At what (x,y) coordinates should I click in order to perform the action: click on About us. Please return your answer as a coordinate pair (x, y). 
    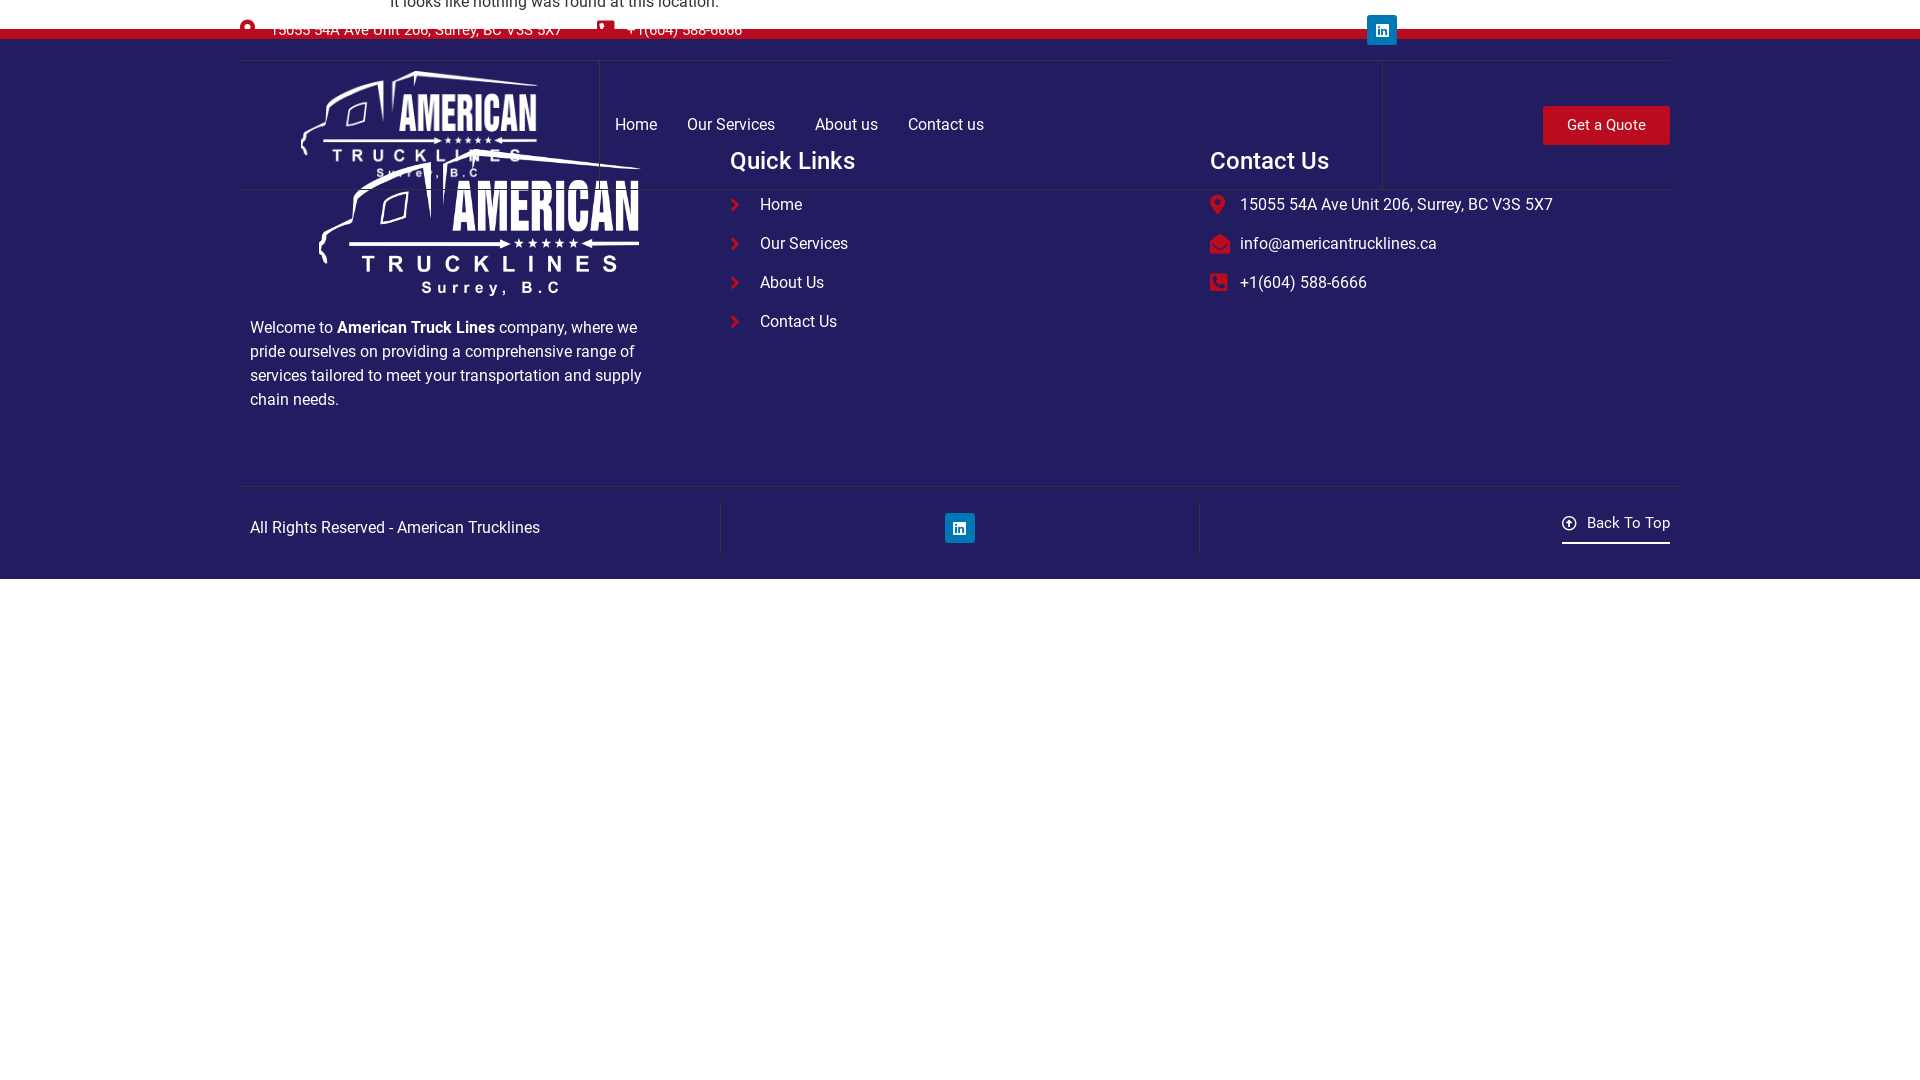
    Looking at the image, I should click on (846, 125).